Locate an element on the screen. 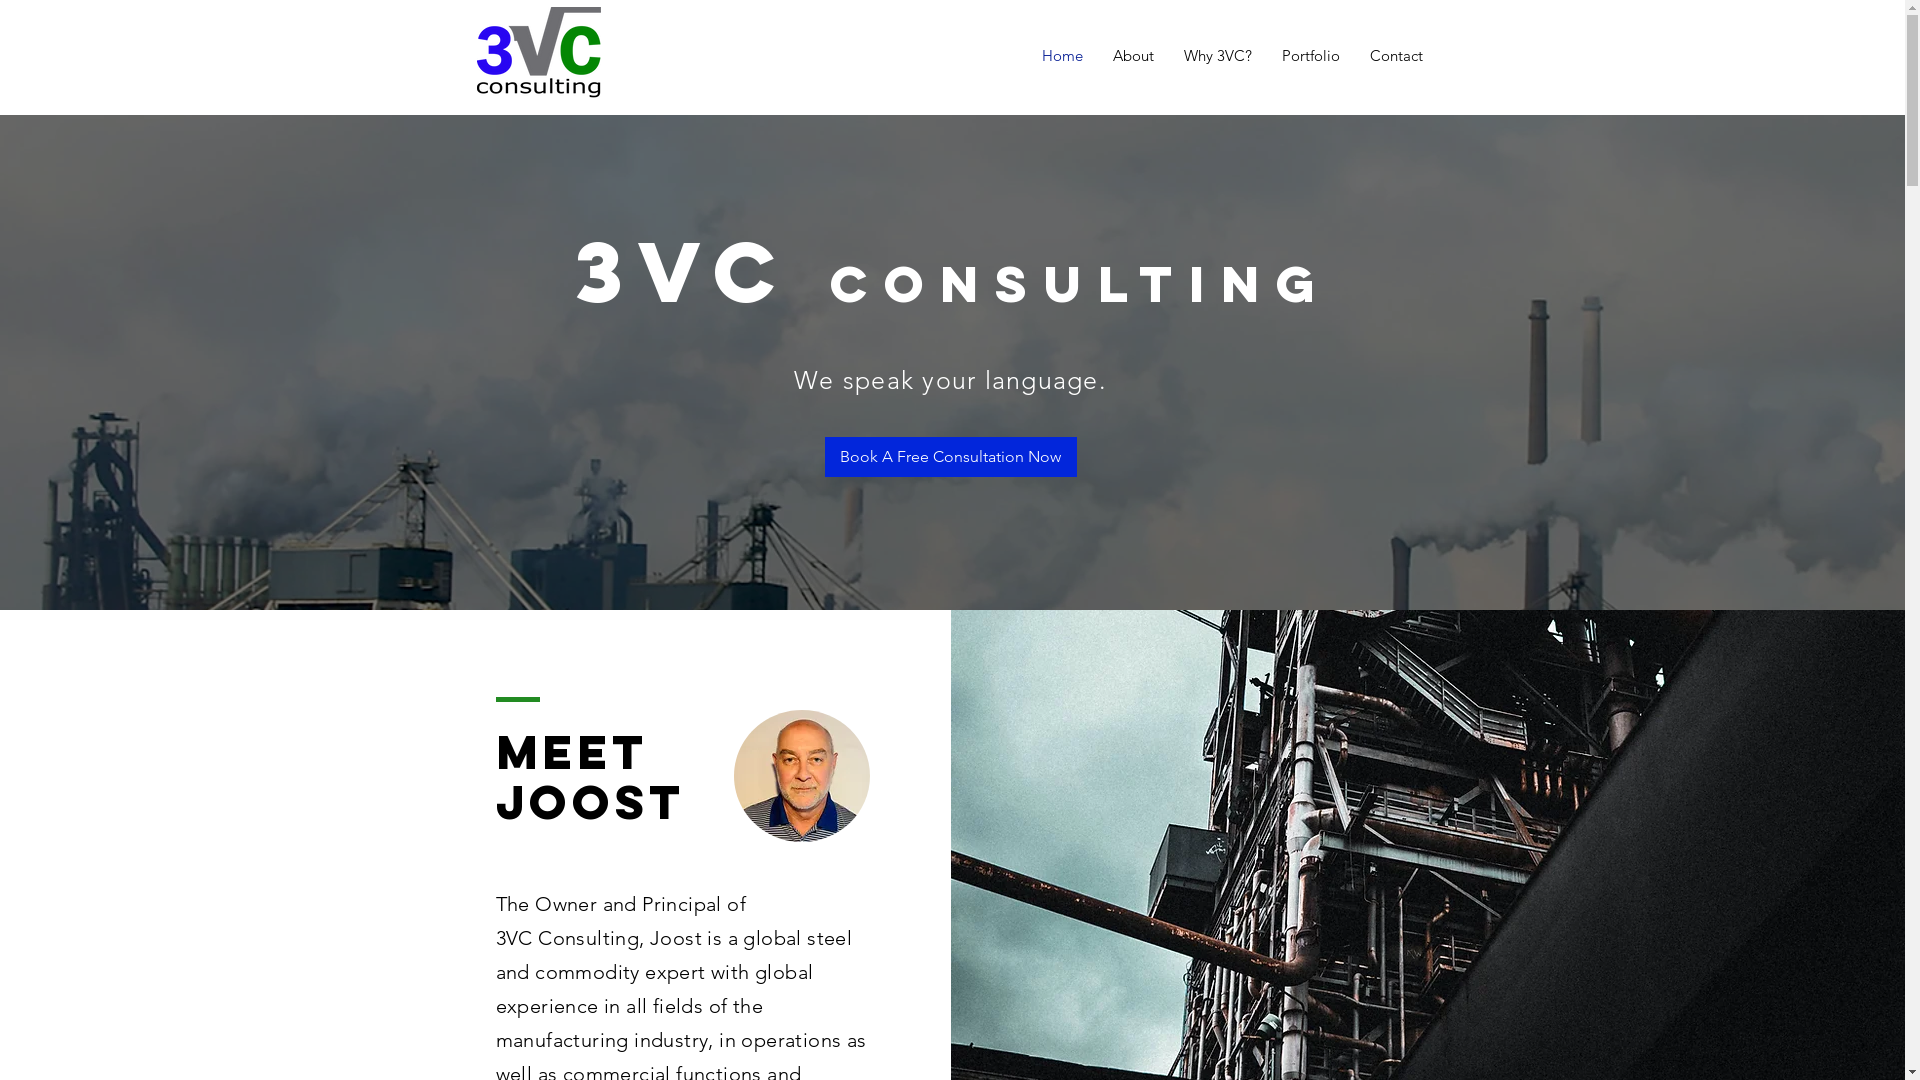  Portfolio is located at coordinates (1310, 56).